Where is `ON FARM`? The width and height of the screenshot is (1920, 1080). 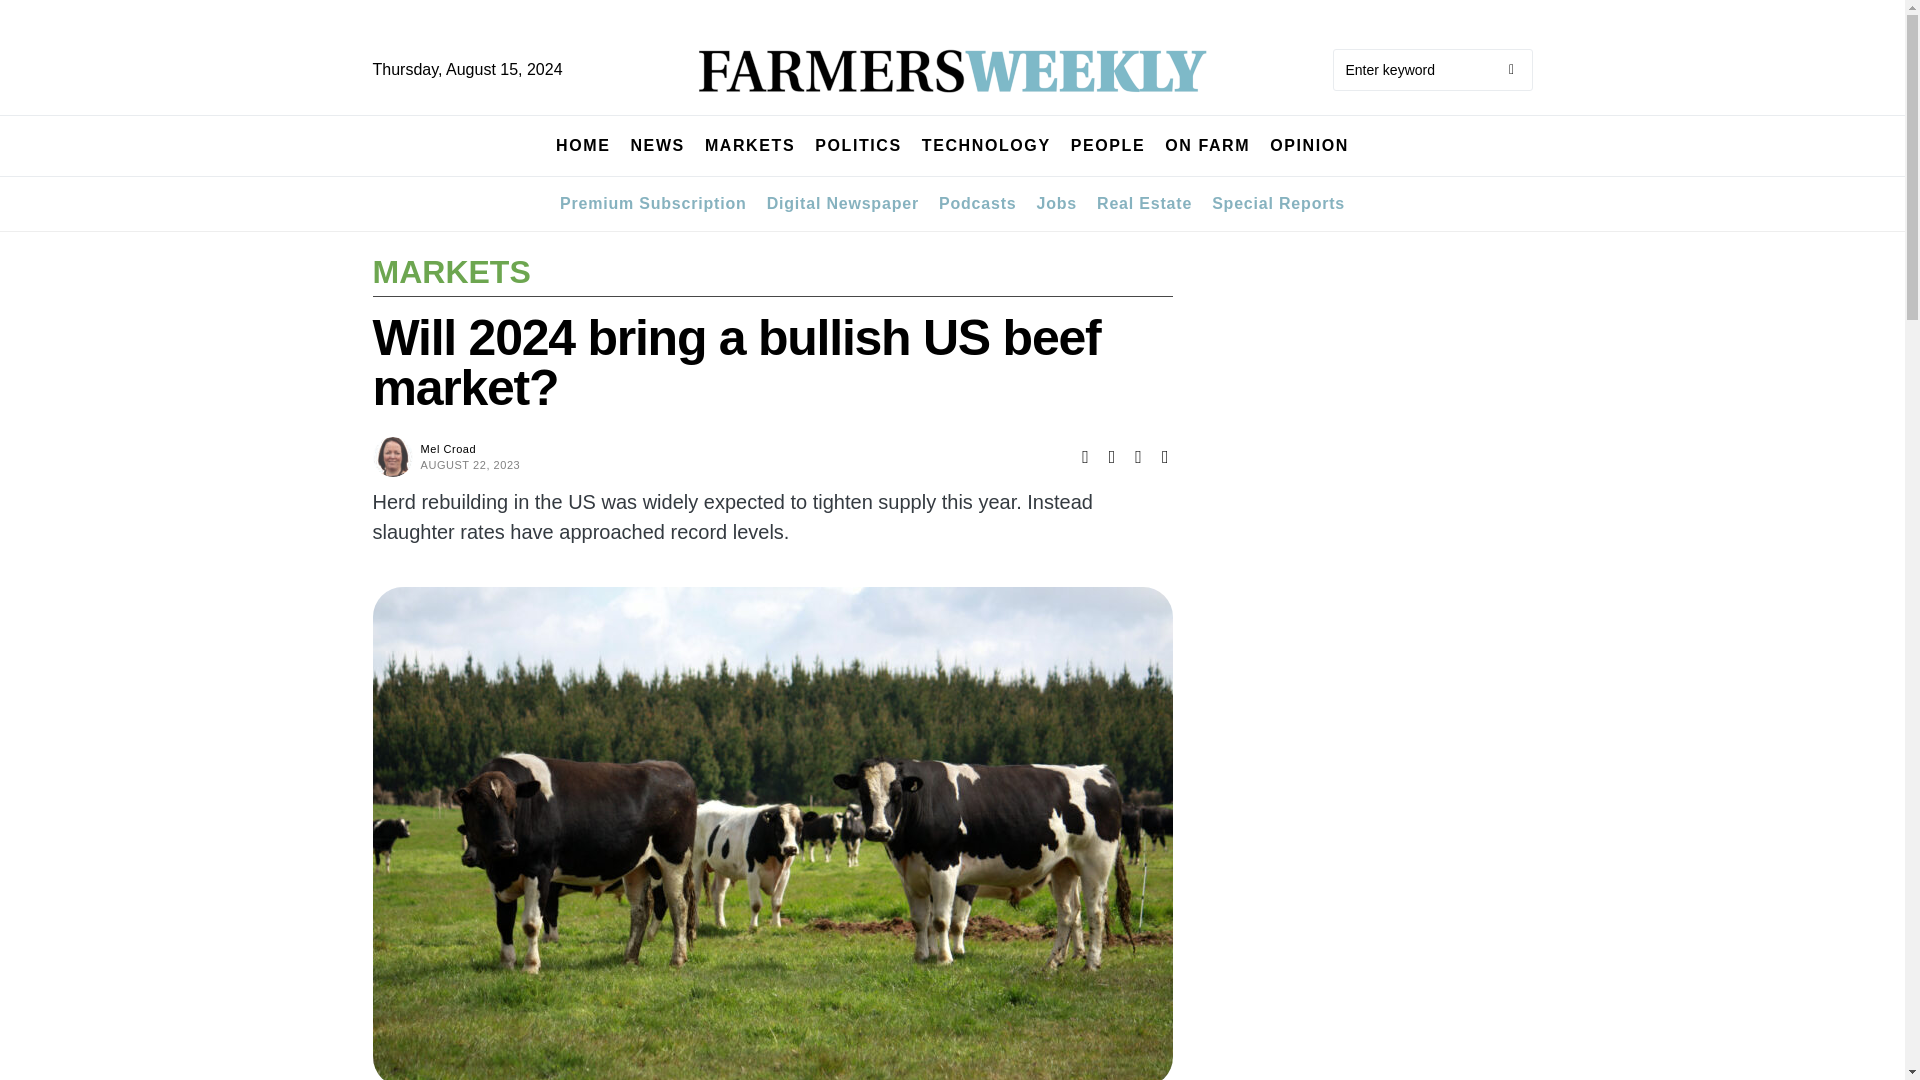
ON FARM is located at coordinates (1207, 146).